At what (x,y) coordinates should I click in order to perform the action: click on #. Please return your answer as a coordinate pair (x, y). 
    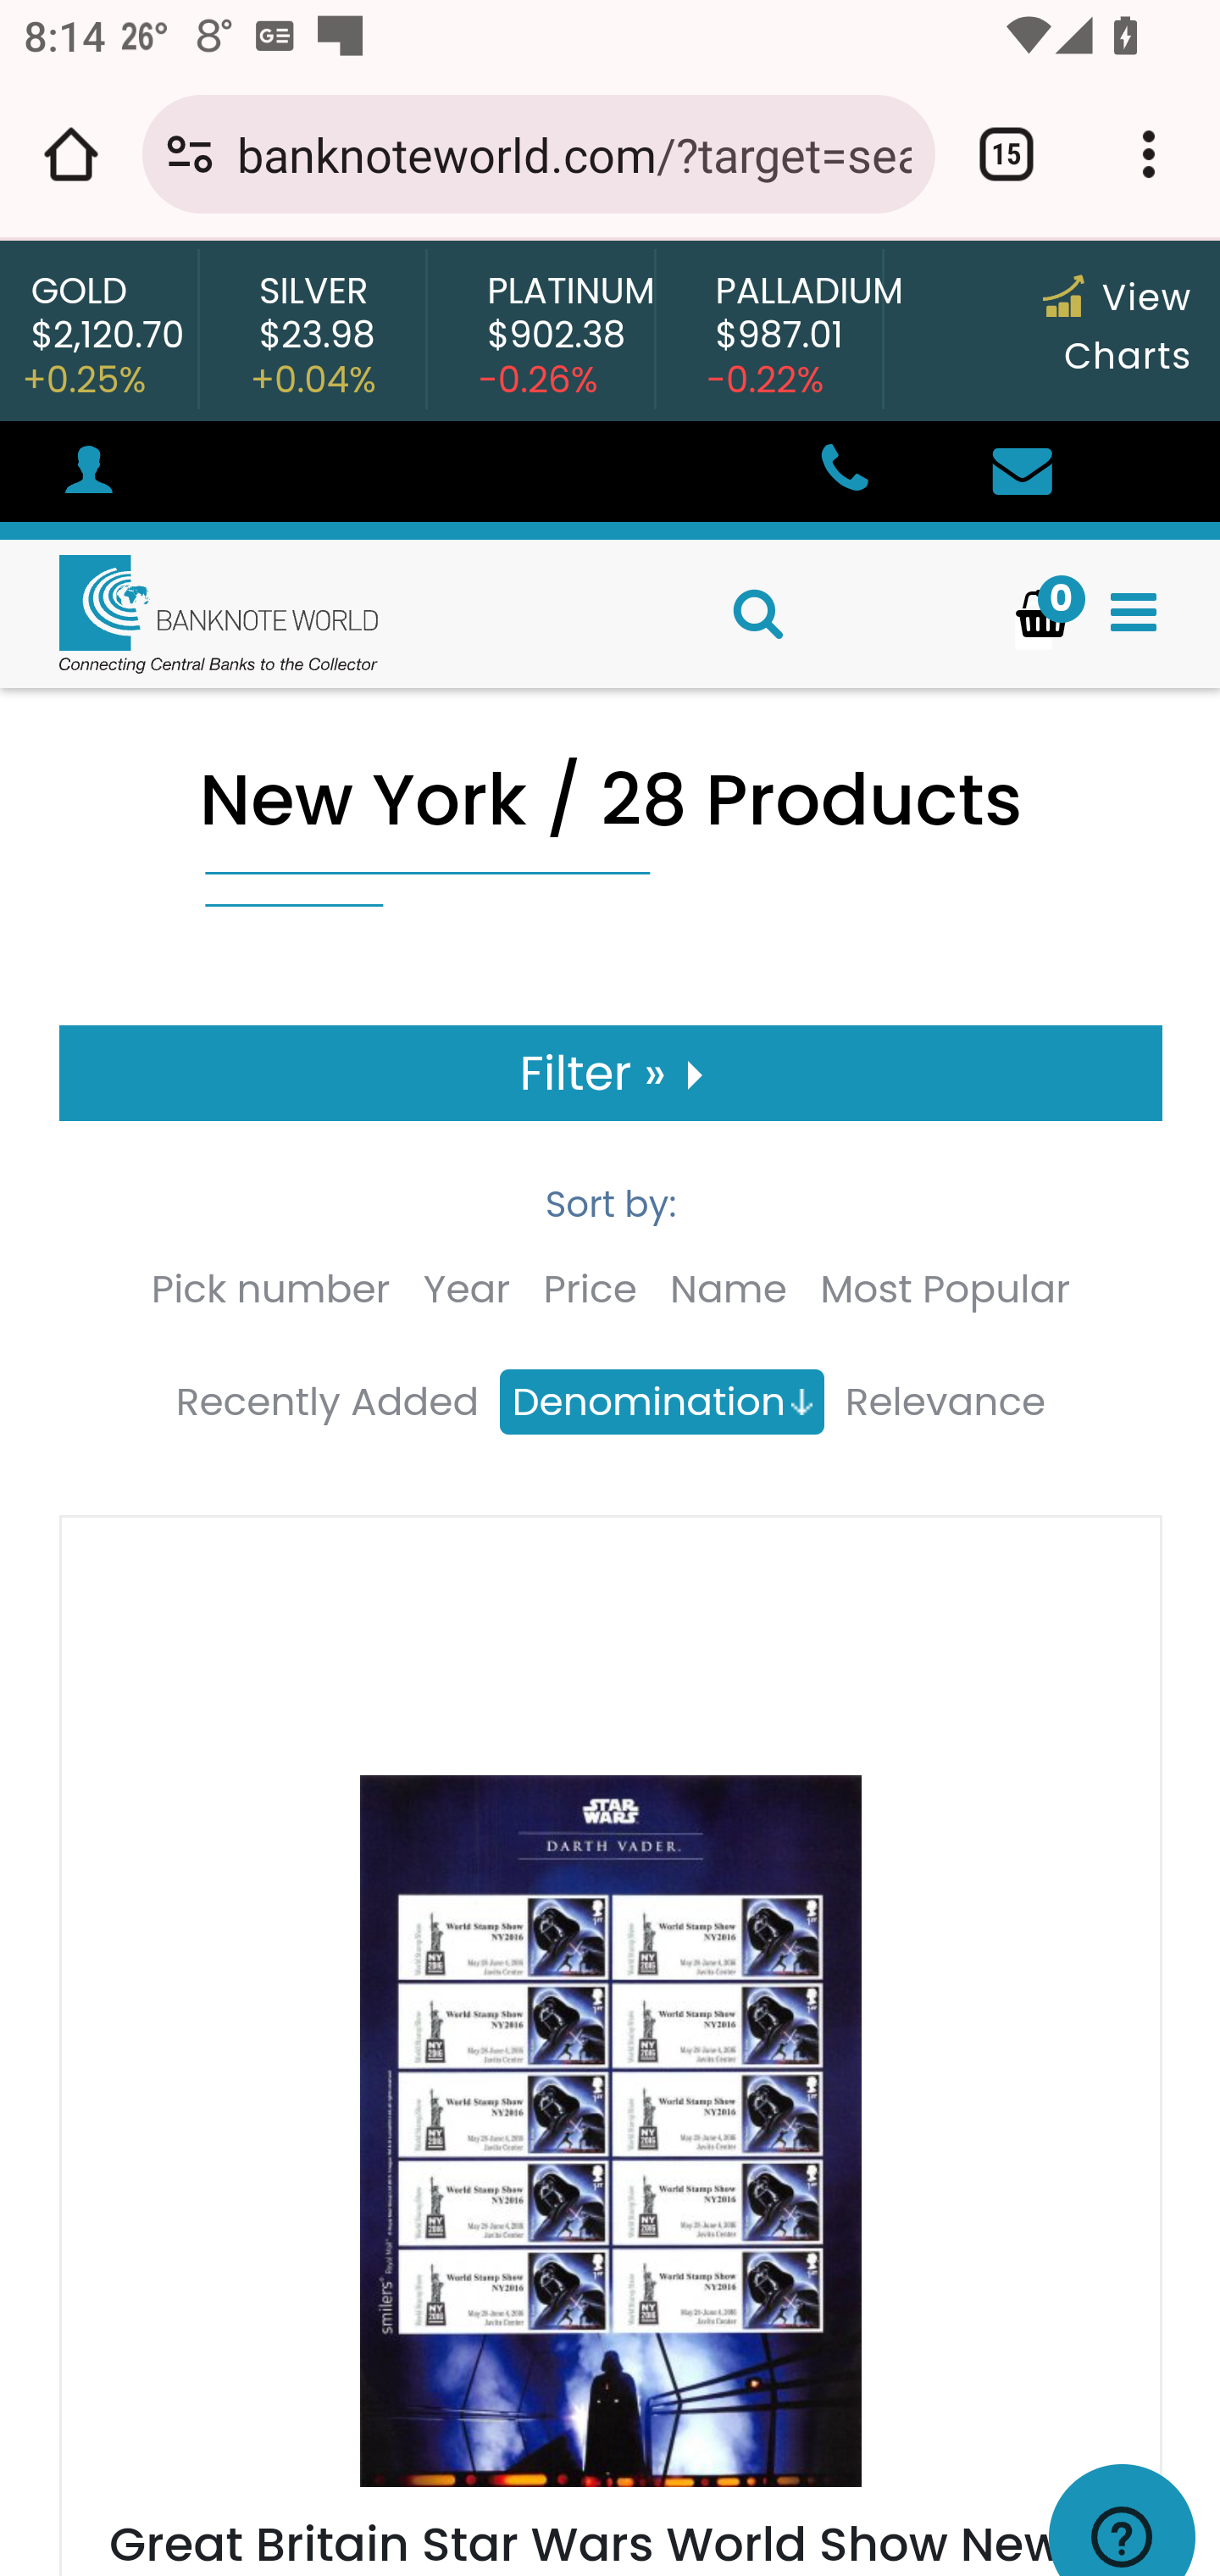
    Looking at the image, I should click on (88, 475).